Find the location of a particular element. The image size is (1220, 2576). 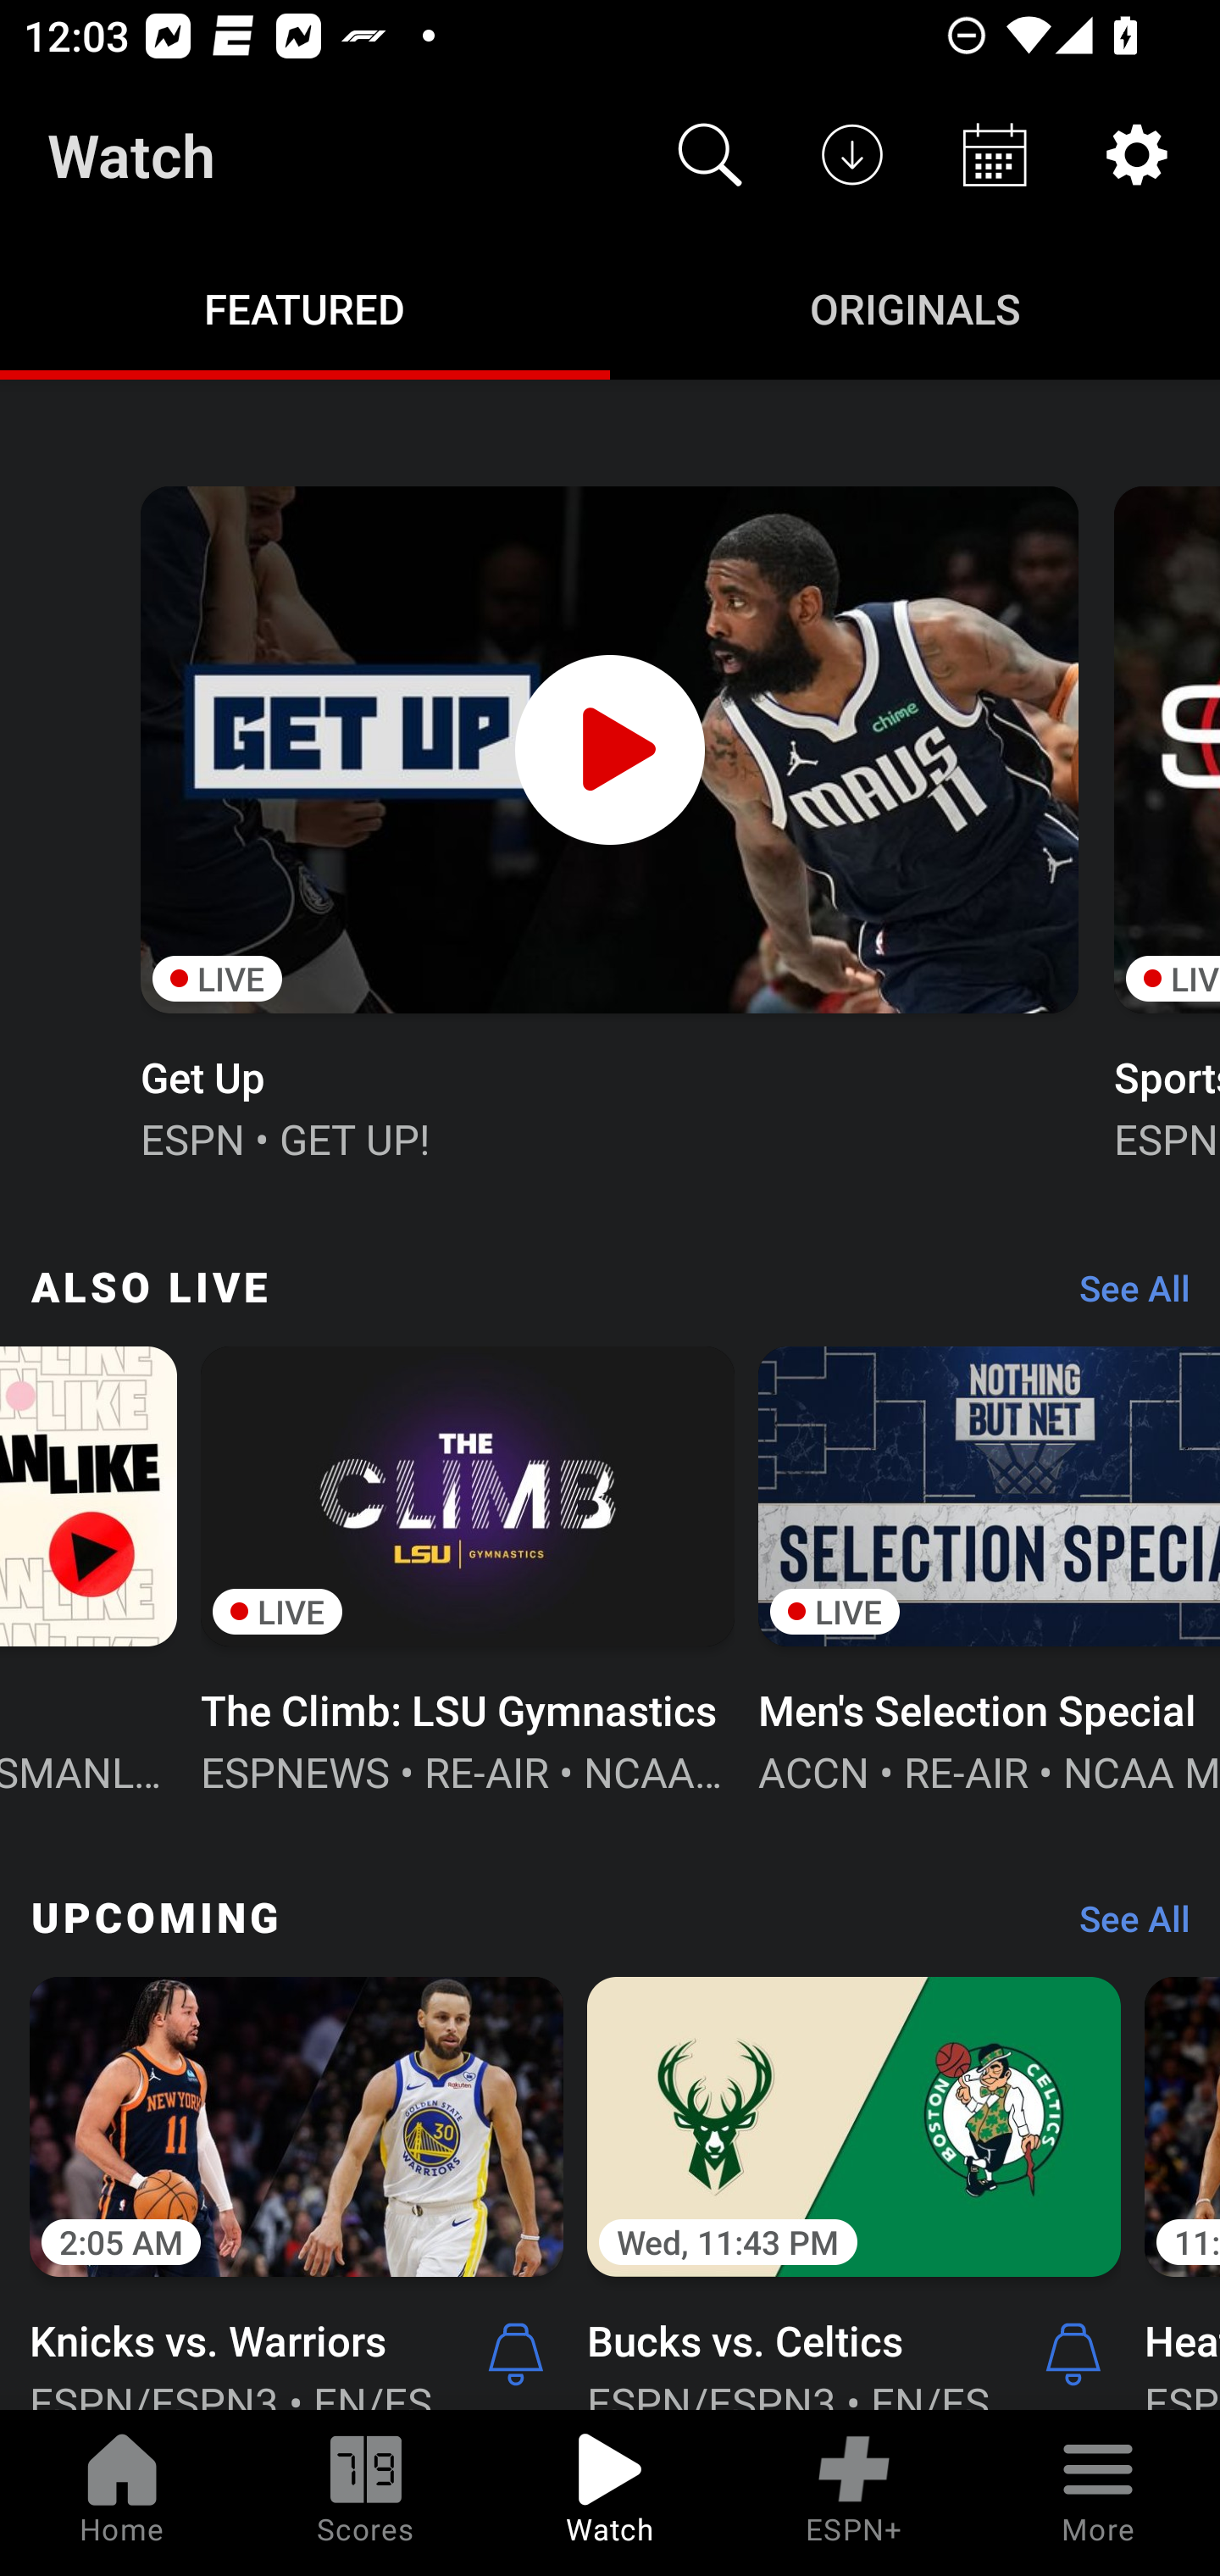

 LIVE Get Up ESPN • GET UP! is located at coordinates (608, 820).